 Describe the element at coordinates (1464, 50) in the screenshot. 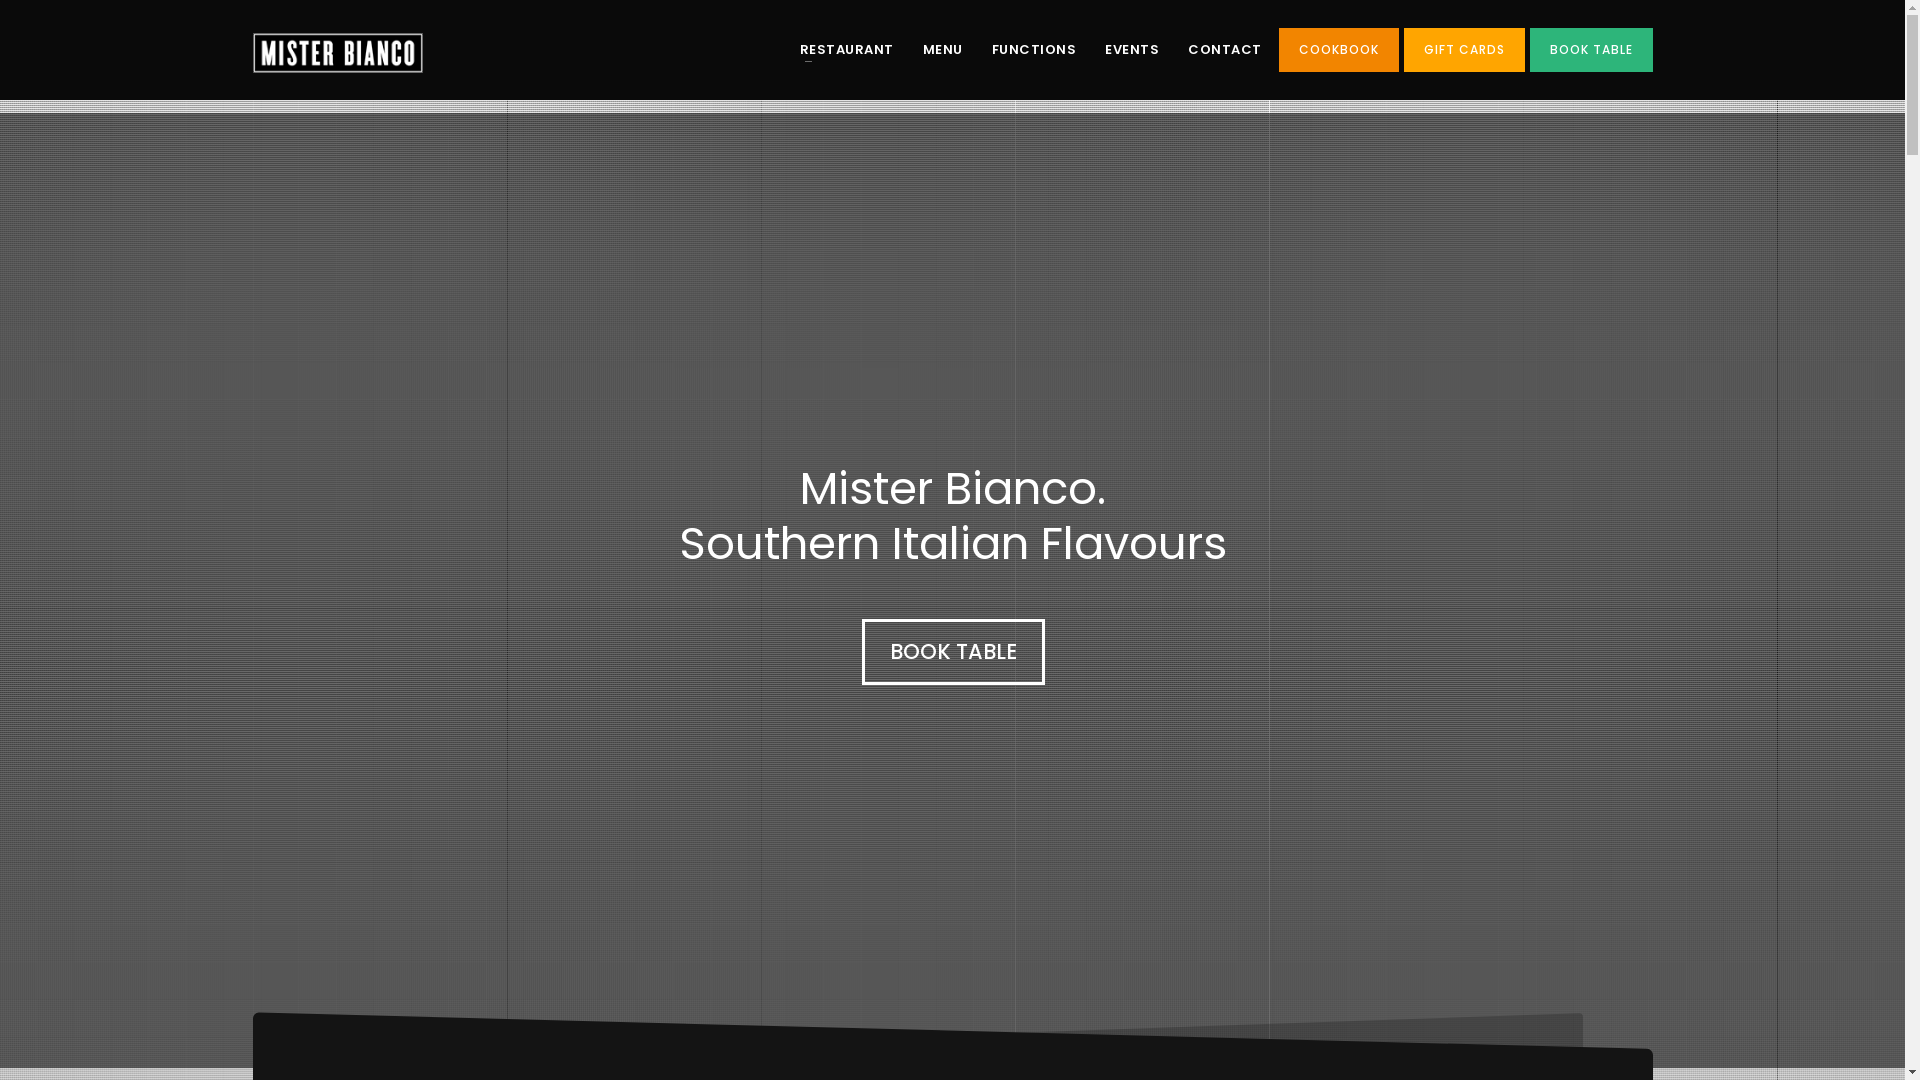

I see `GIFT CARDS` at that location.